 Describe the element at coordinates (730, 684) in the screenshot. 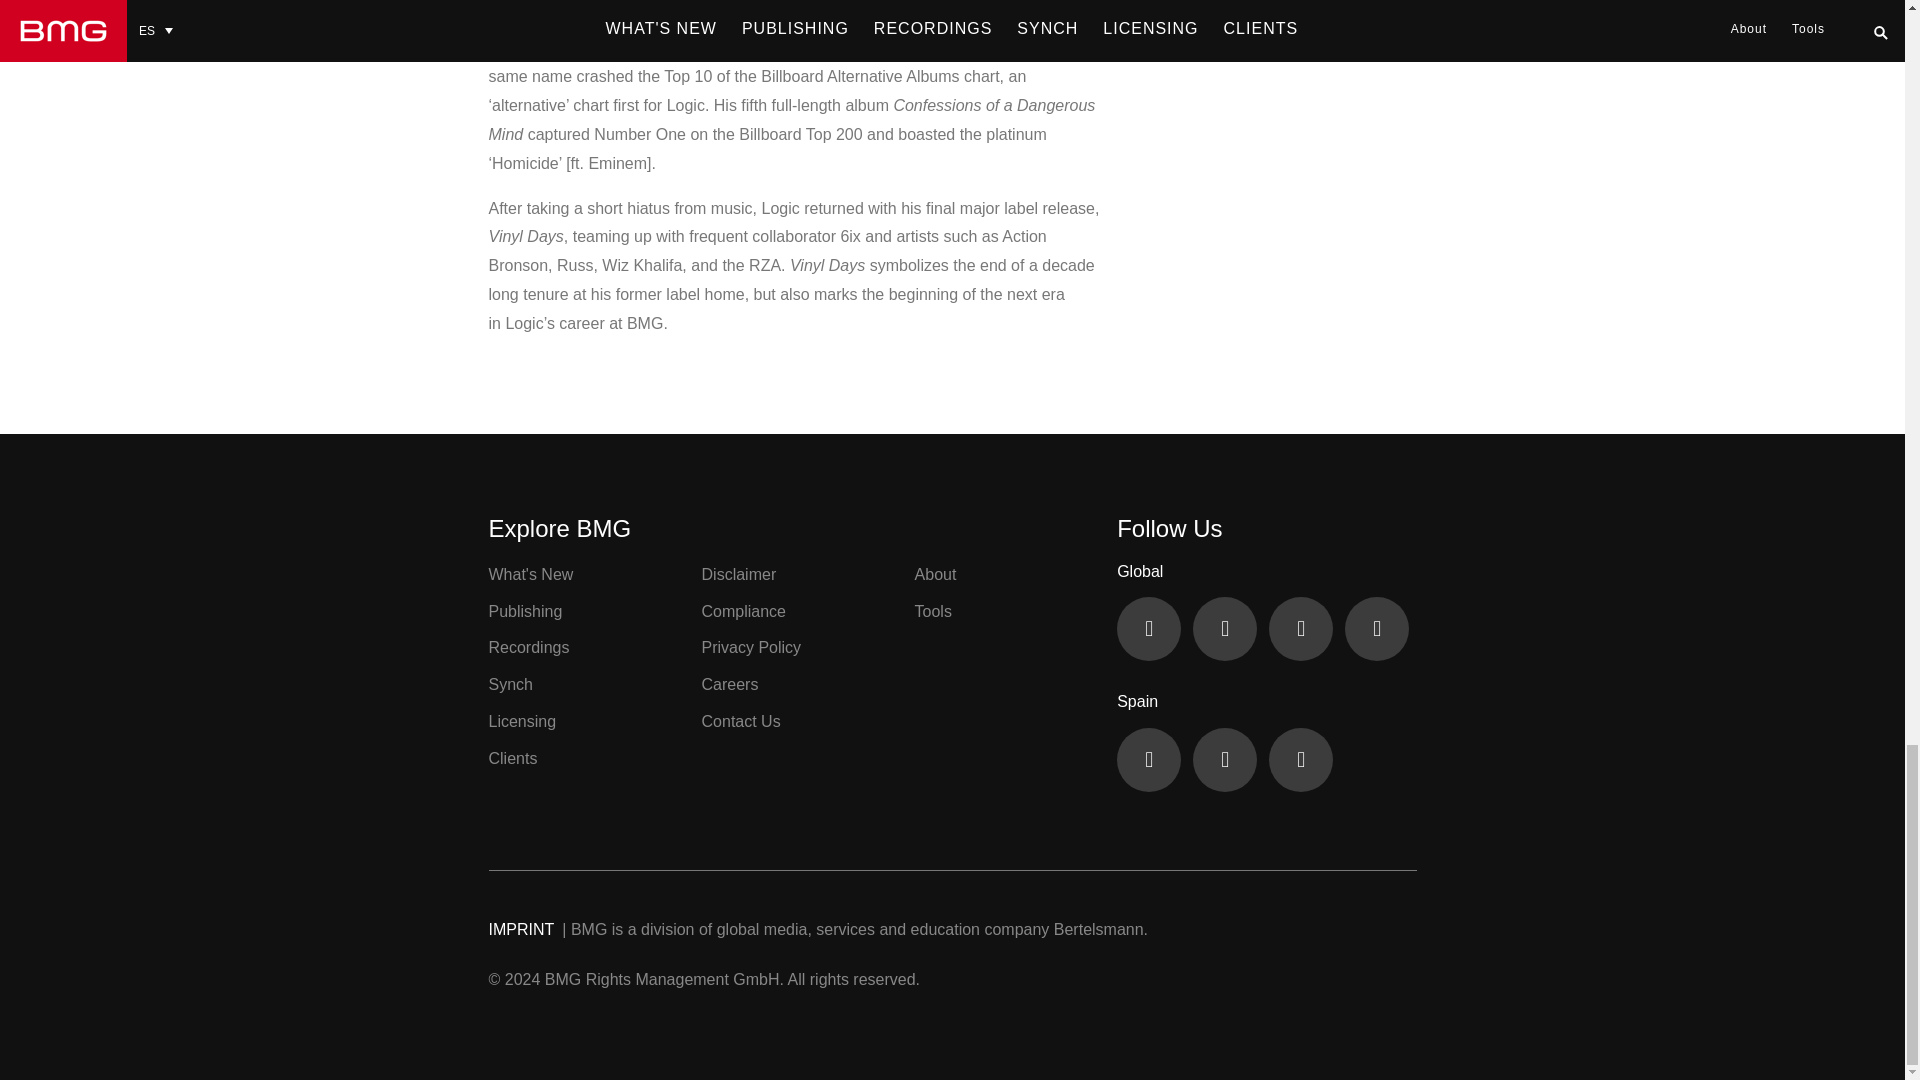

I see `Careers` at that location.